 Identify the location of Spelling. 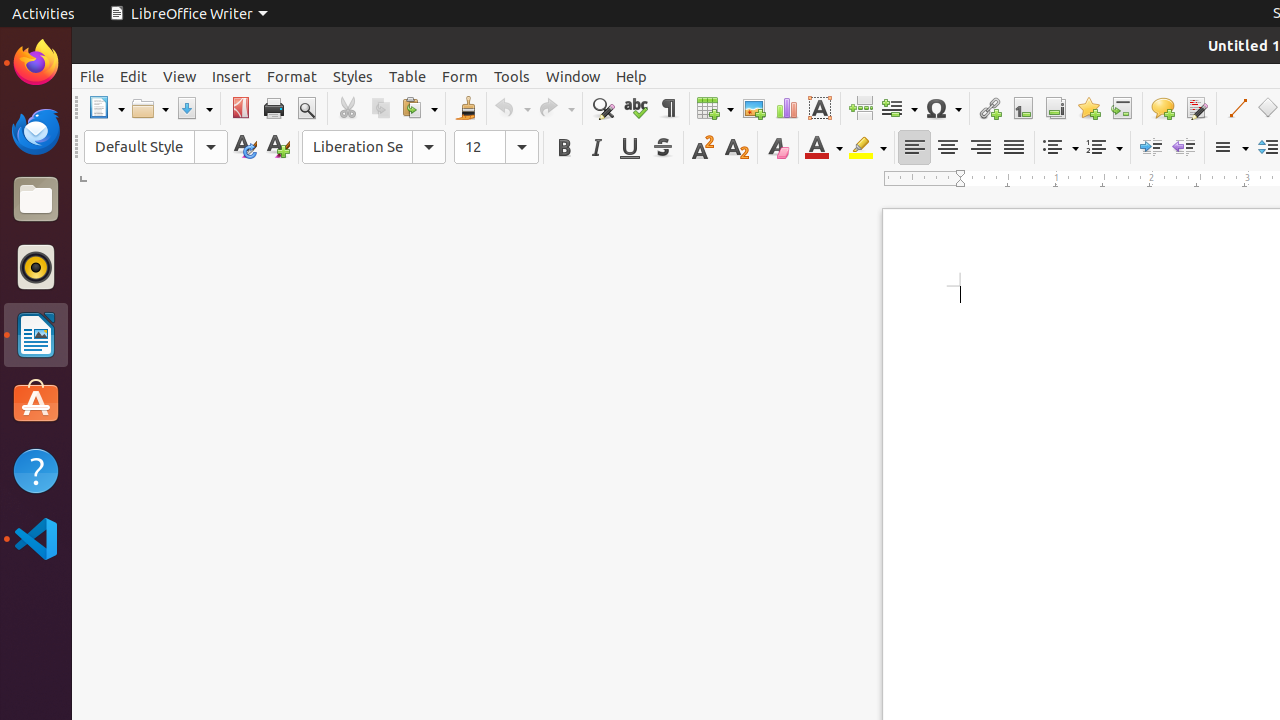
(636, 108).